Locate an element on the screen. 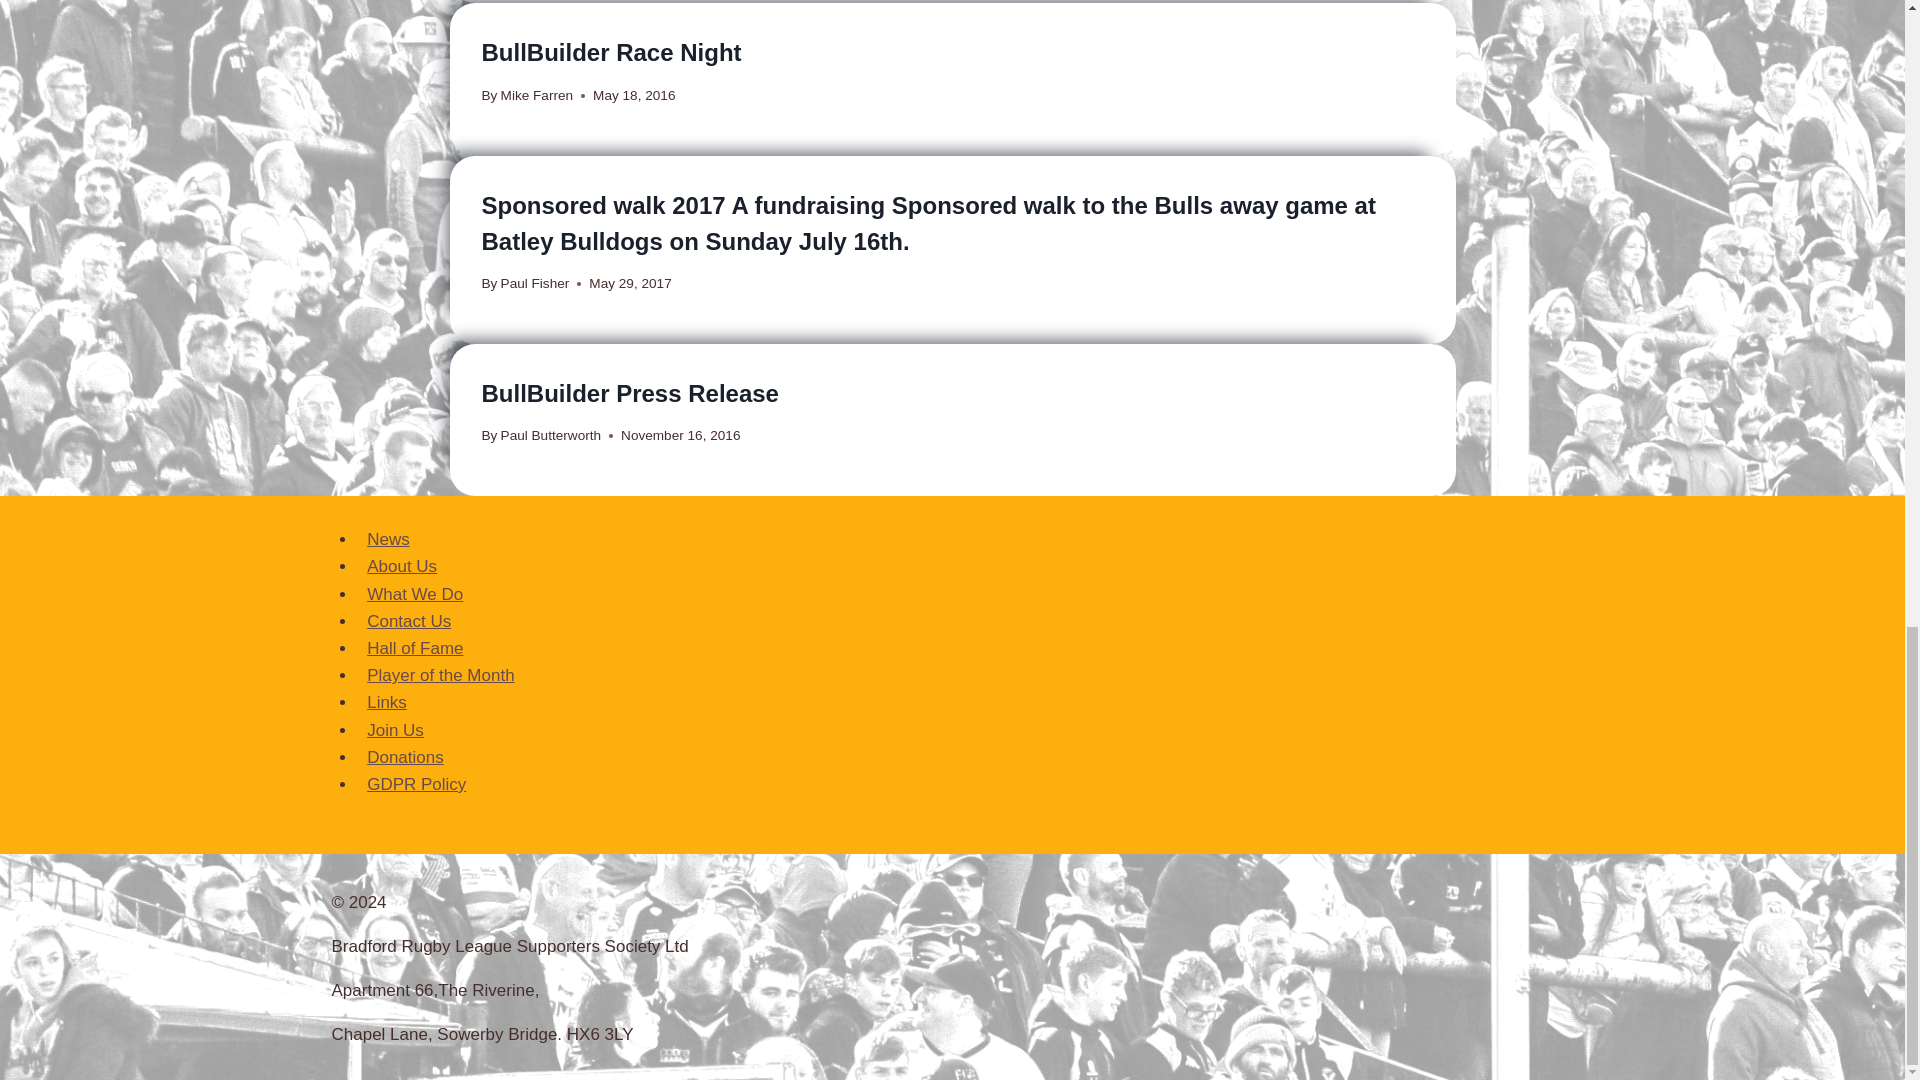  BullBuilder Race Night is located at coordinates (611, 52).